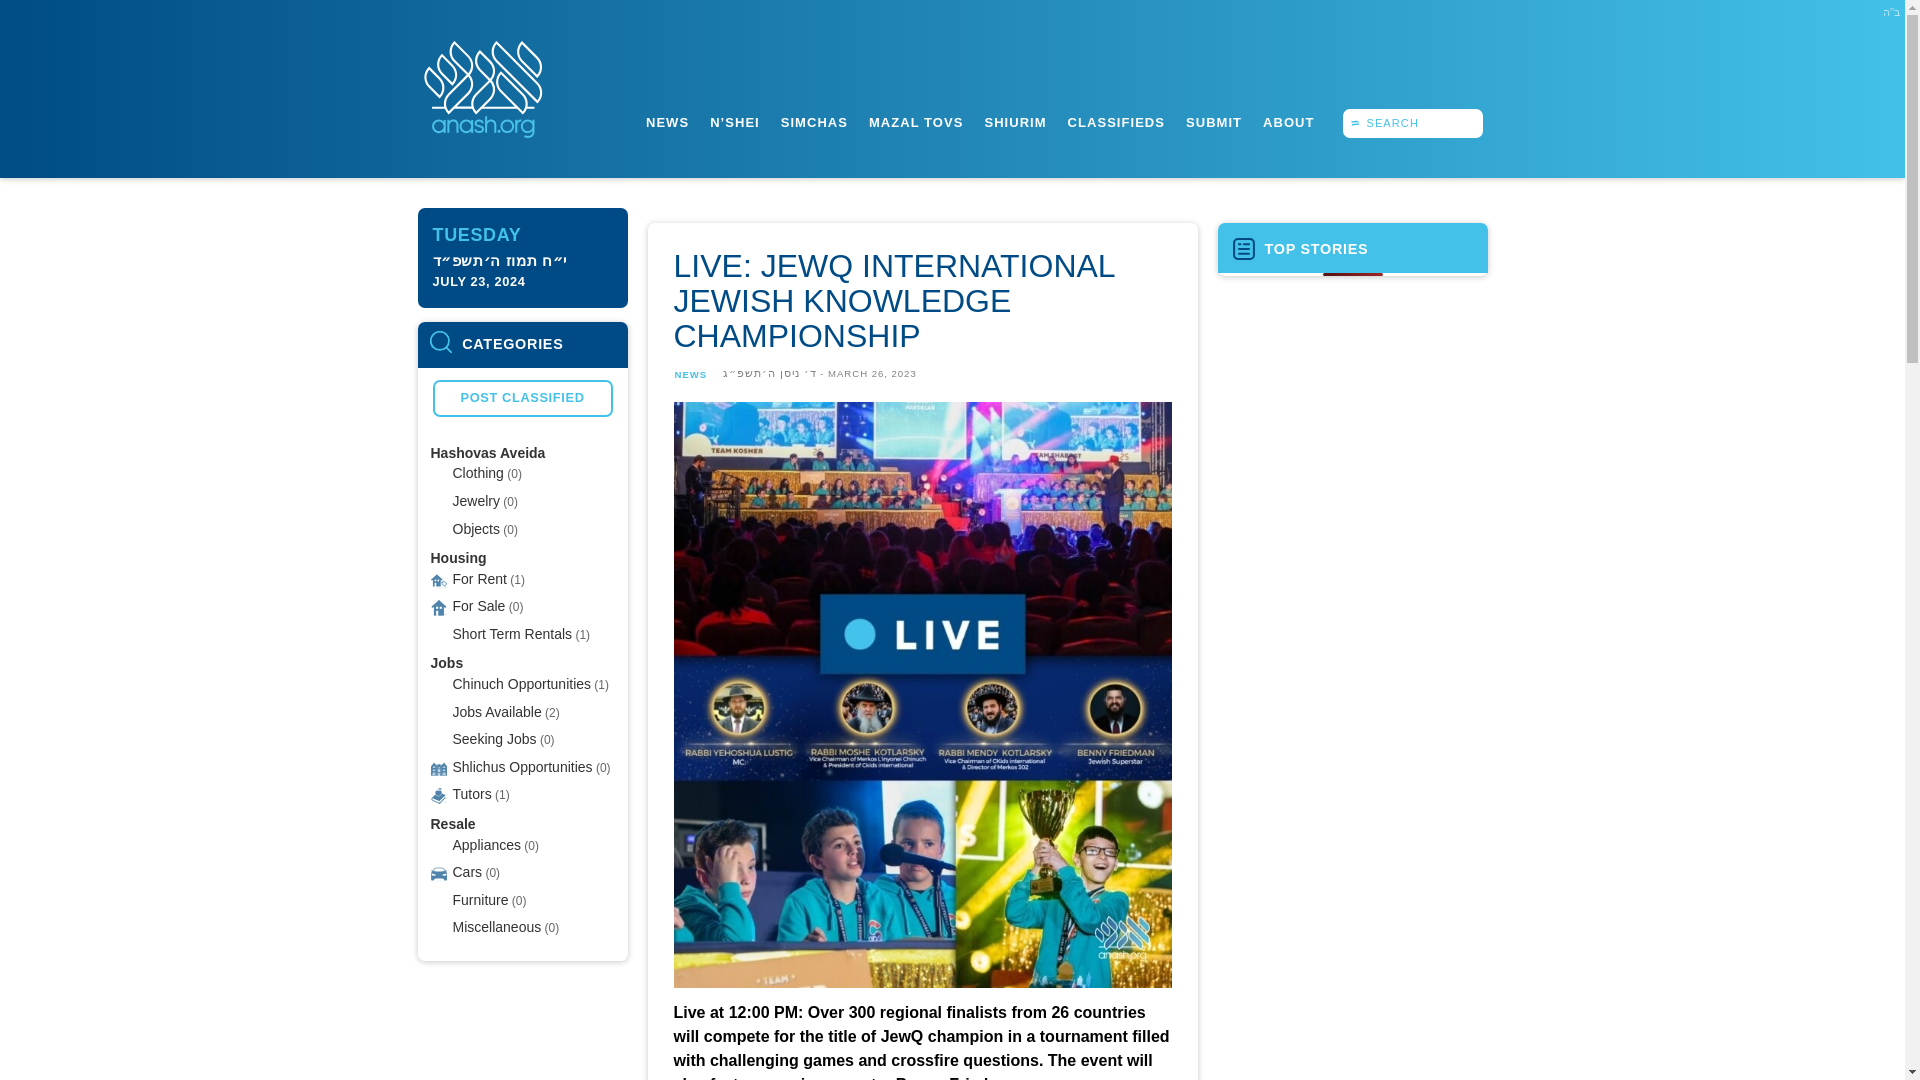  I want to click on NEWS, so click(667, 123).